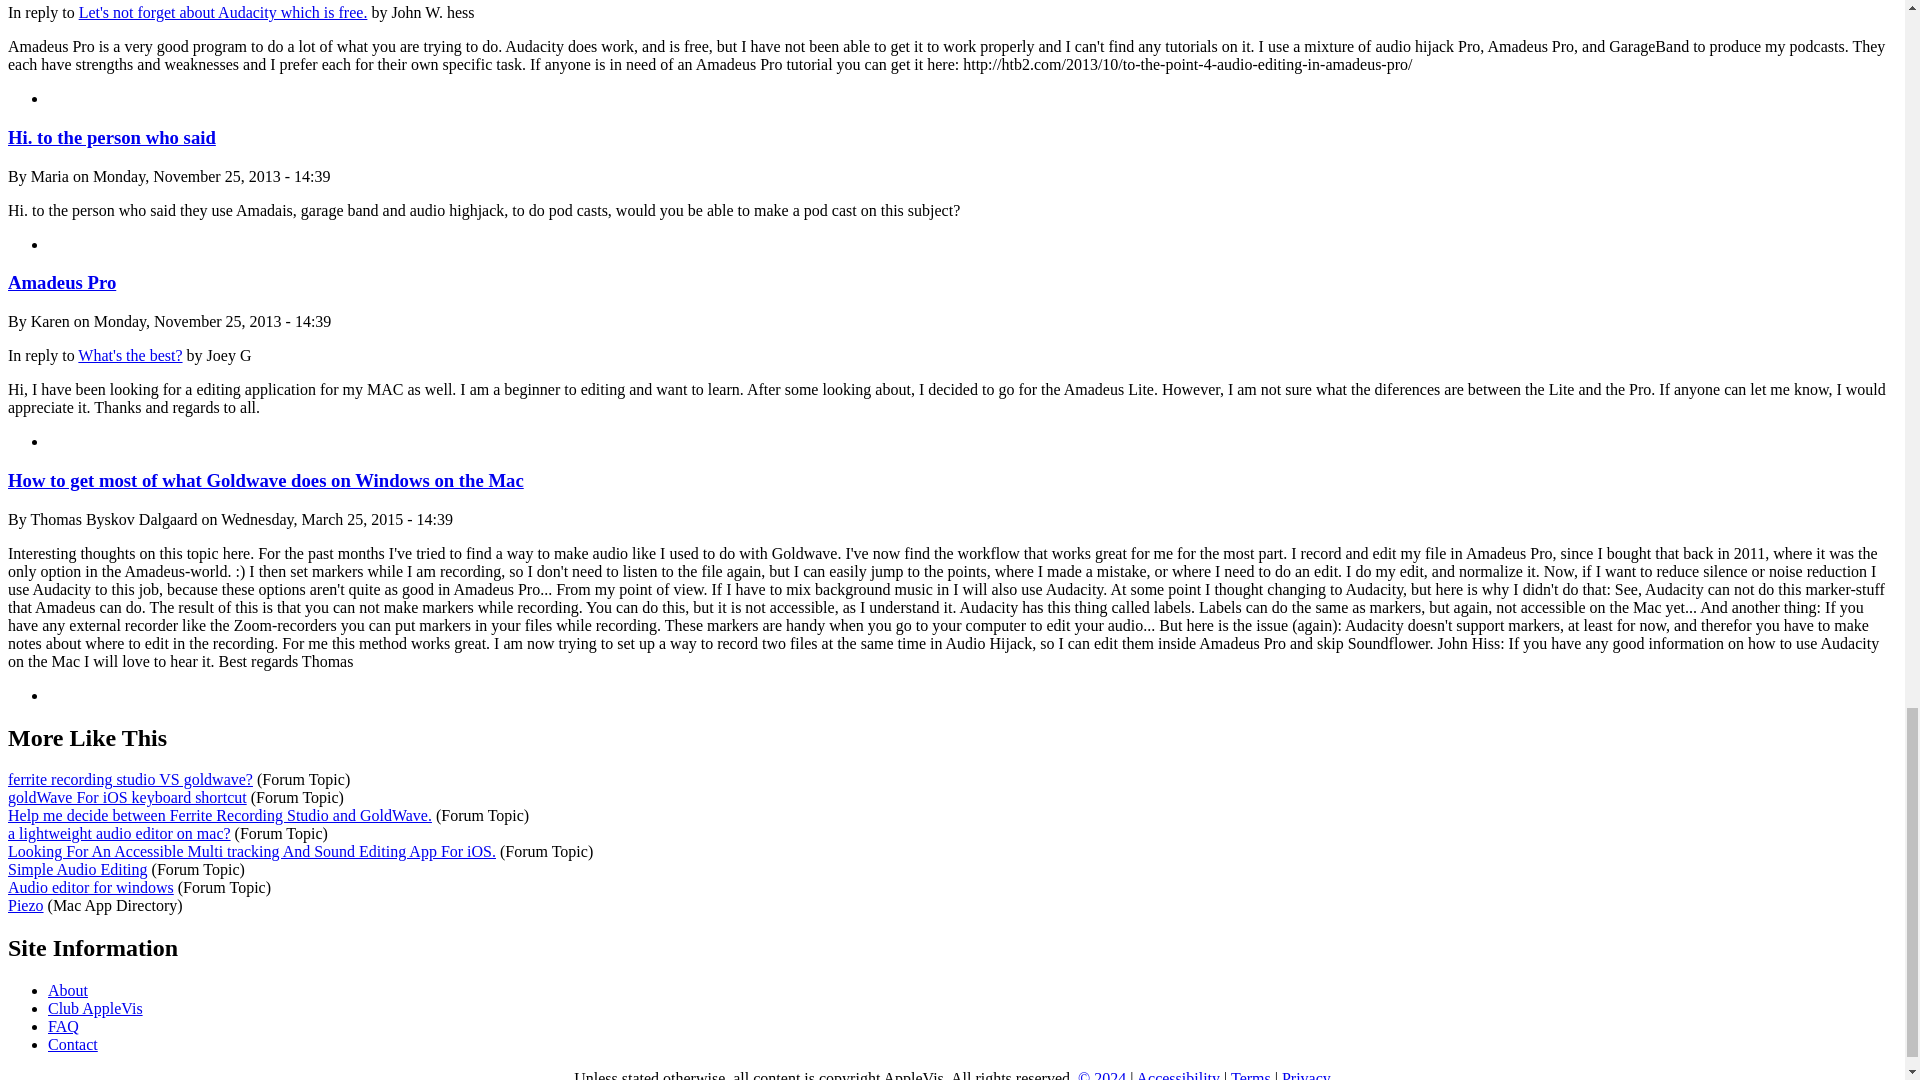 The height and width of the screenshot is (1080, 1920). What do you see at coordinates (118, 834) in the screenshot?
I see `a lightweight audio editor on mac?` at bounding box center [118, 834].